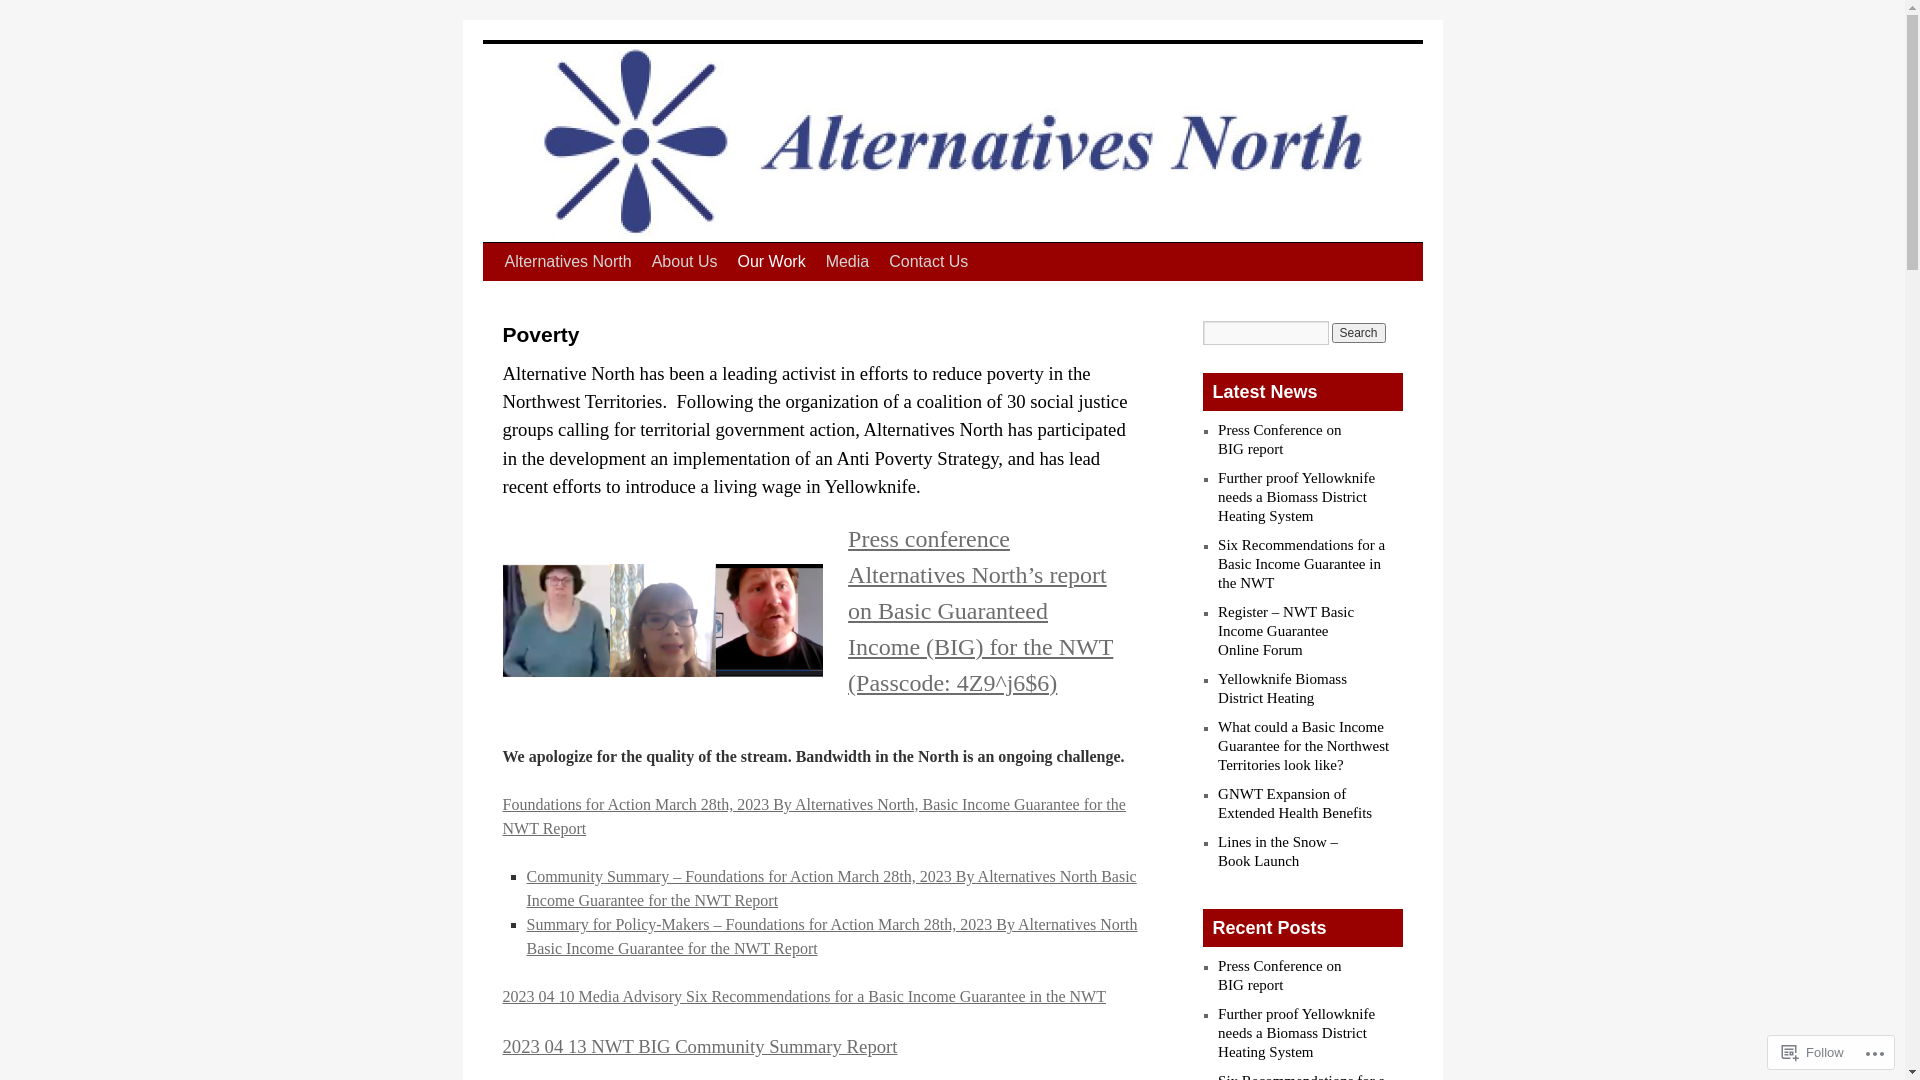  Describe the element at coordinates (685, 262) in the screenshot. I see `About Us` at that location.